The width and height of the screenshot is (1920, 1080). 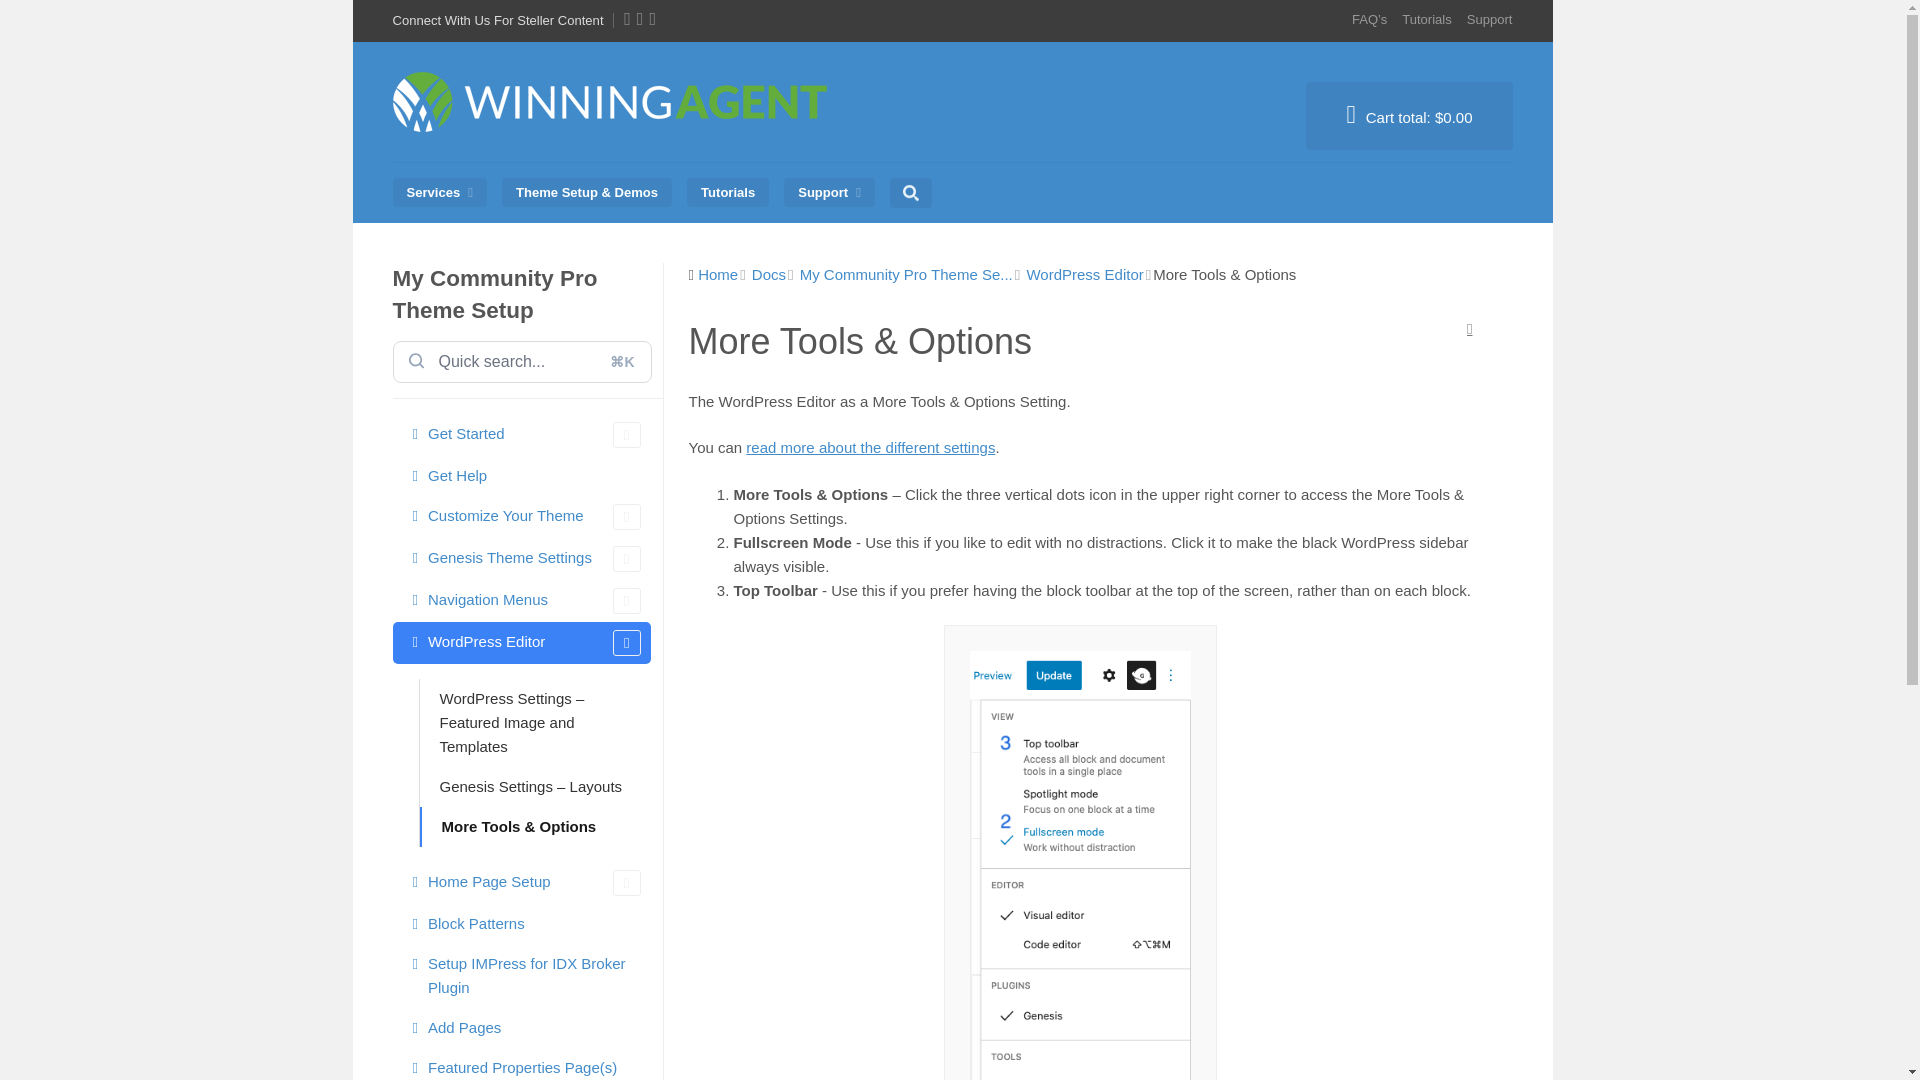 What do you see at coordinates (520, 434) in the screenshot?
I see `Get Started` at bounding box center [520, 434].